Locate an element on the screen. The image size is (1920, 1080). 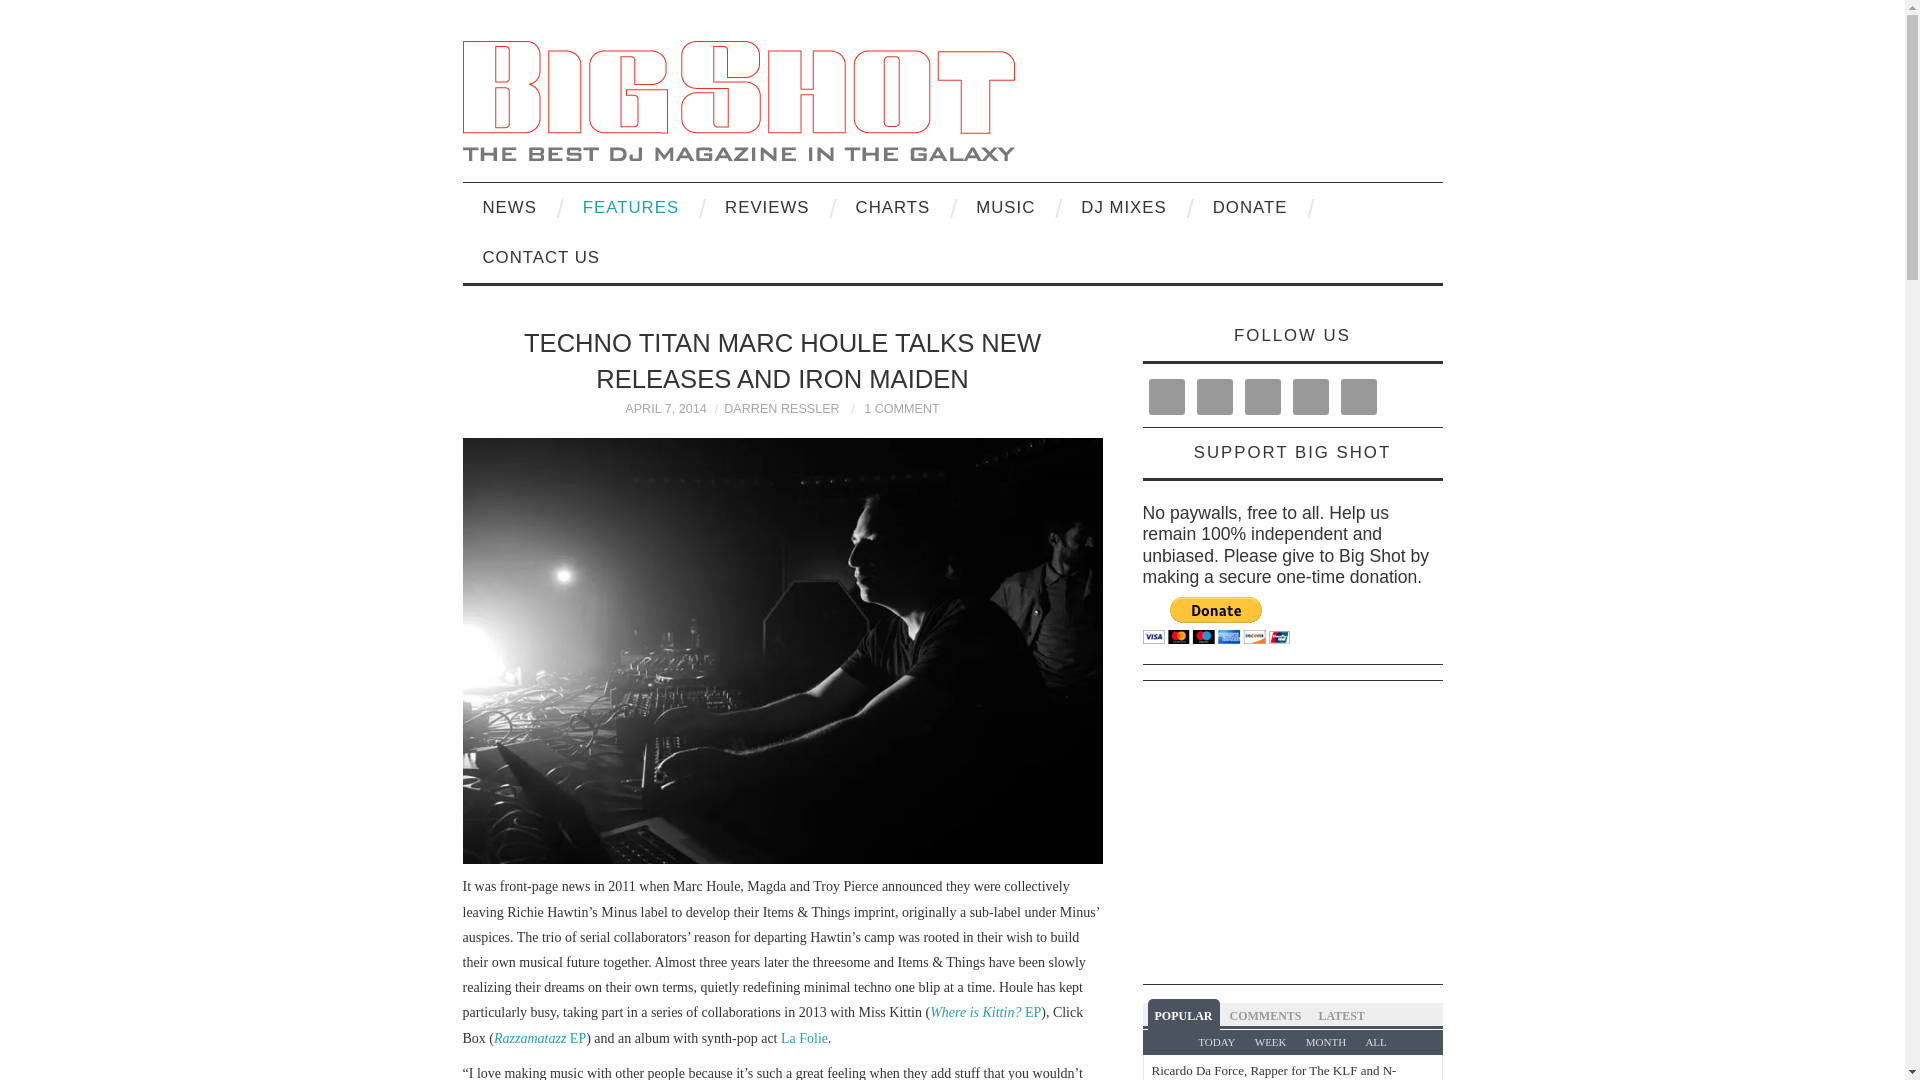
Where is Kittin? EP is located at coordinates (984, 1012).